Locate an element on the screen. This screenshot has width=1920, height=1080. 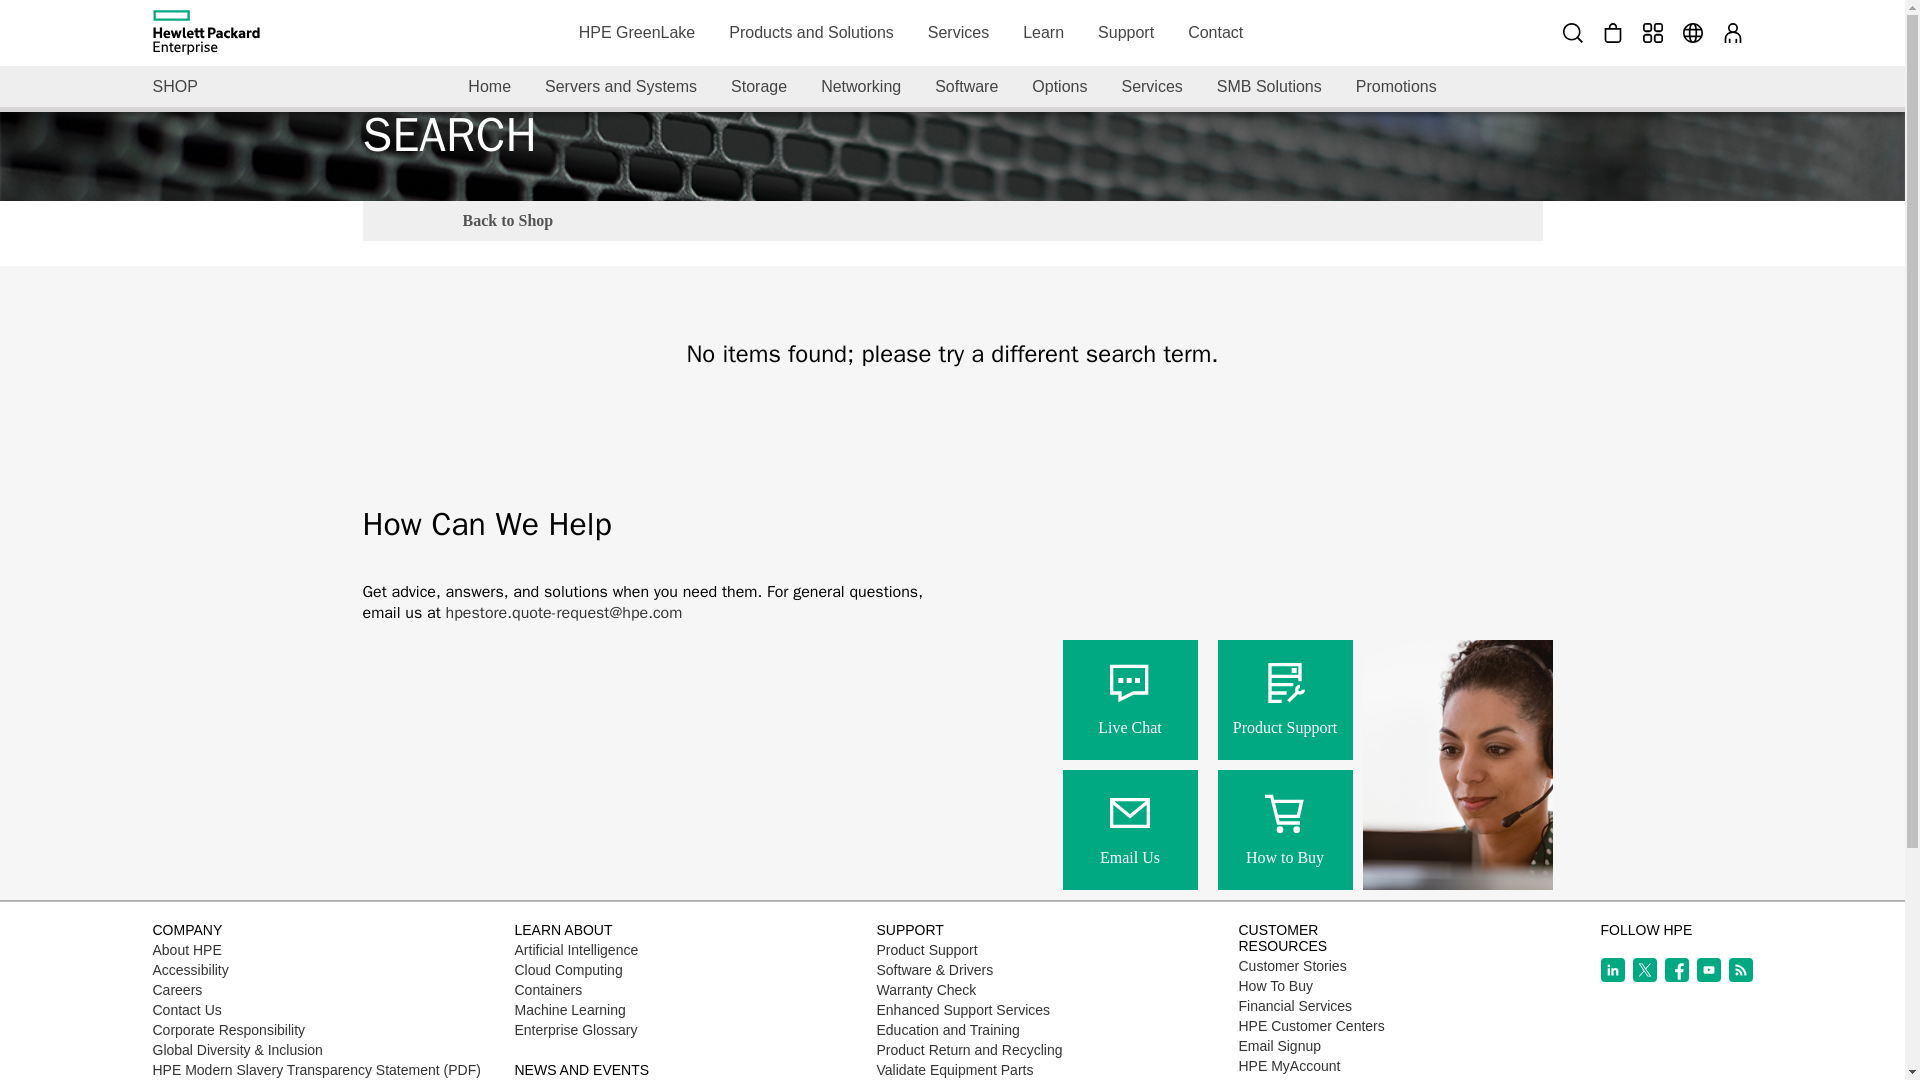
Facebook - new window is located at coordinates (1676, 969).